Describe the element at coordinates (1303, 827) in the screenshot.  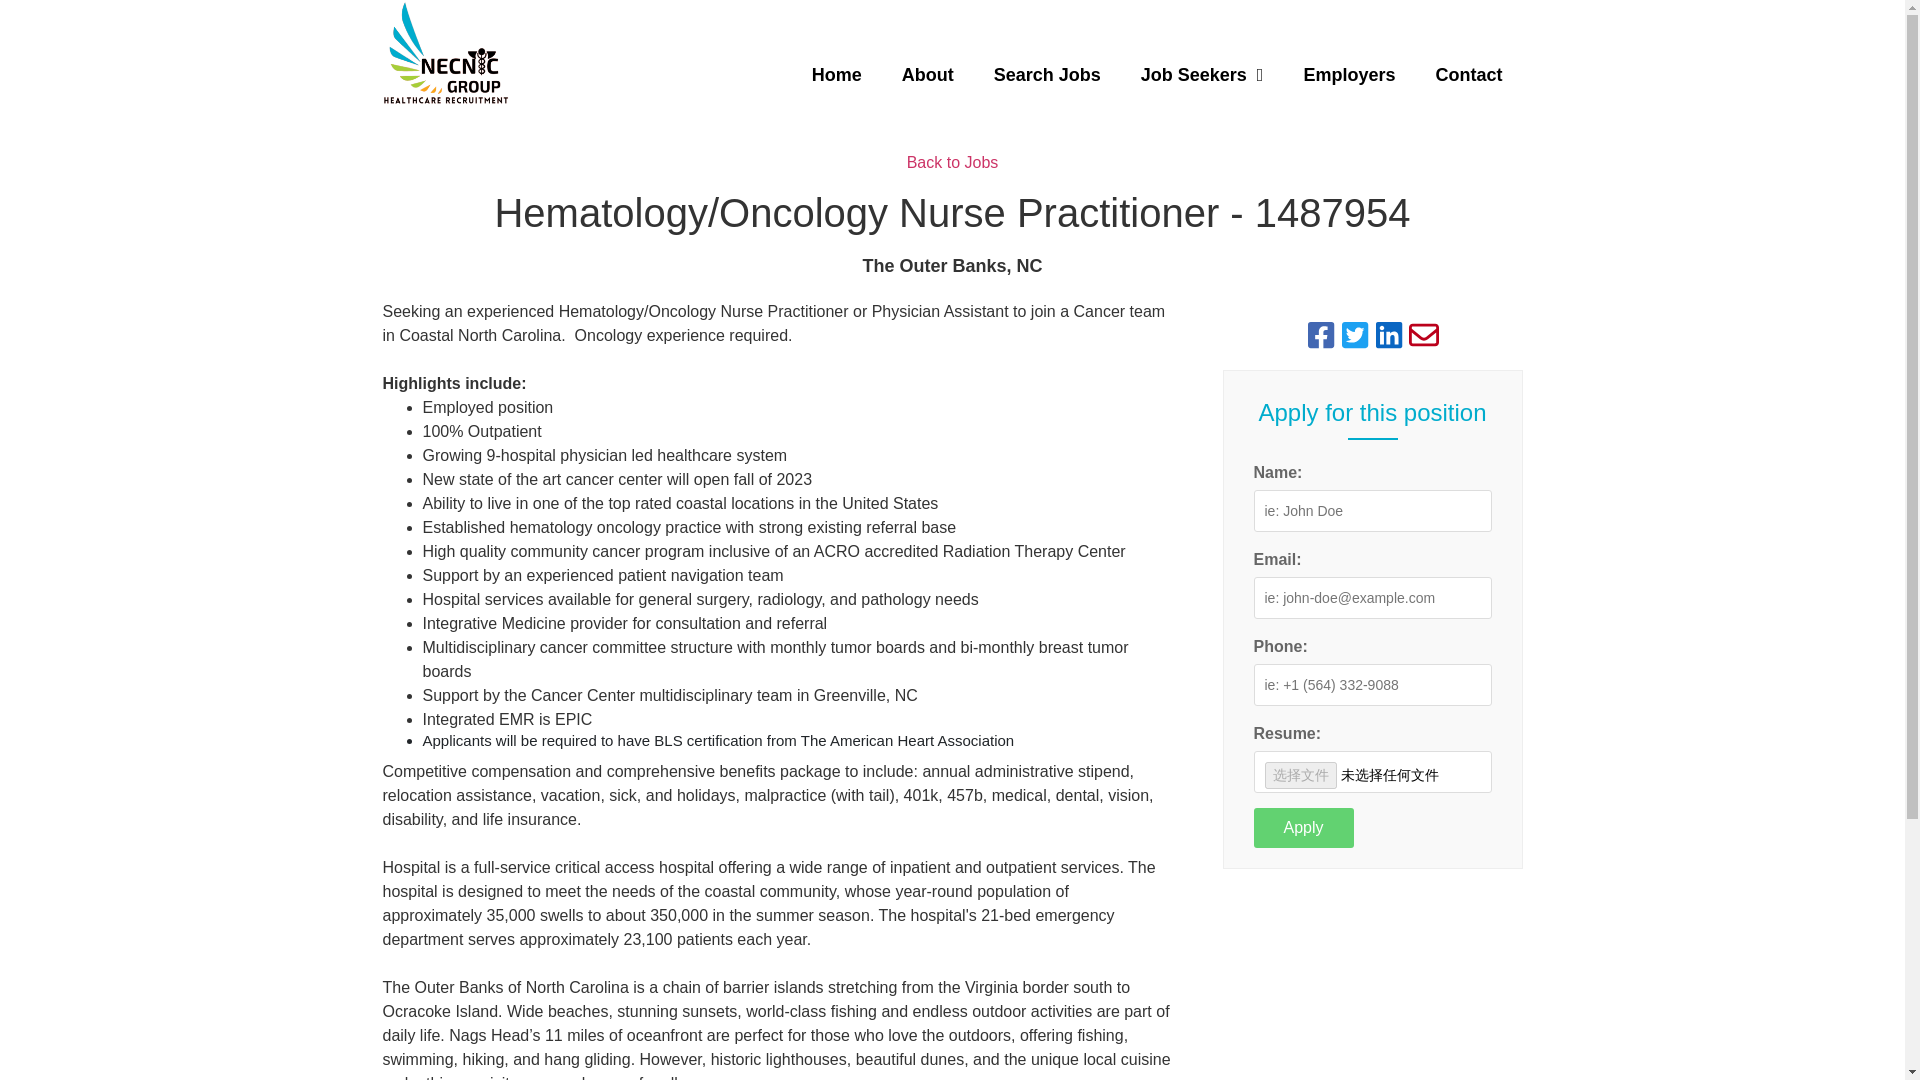
I see `Apply` at that location.